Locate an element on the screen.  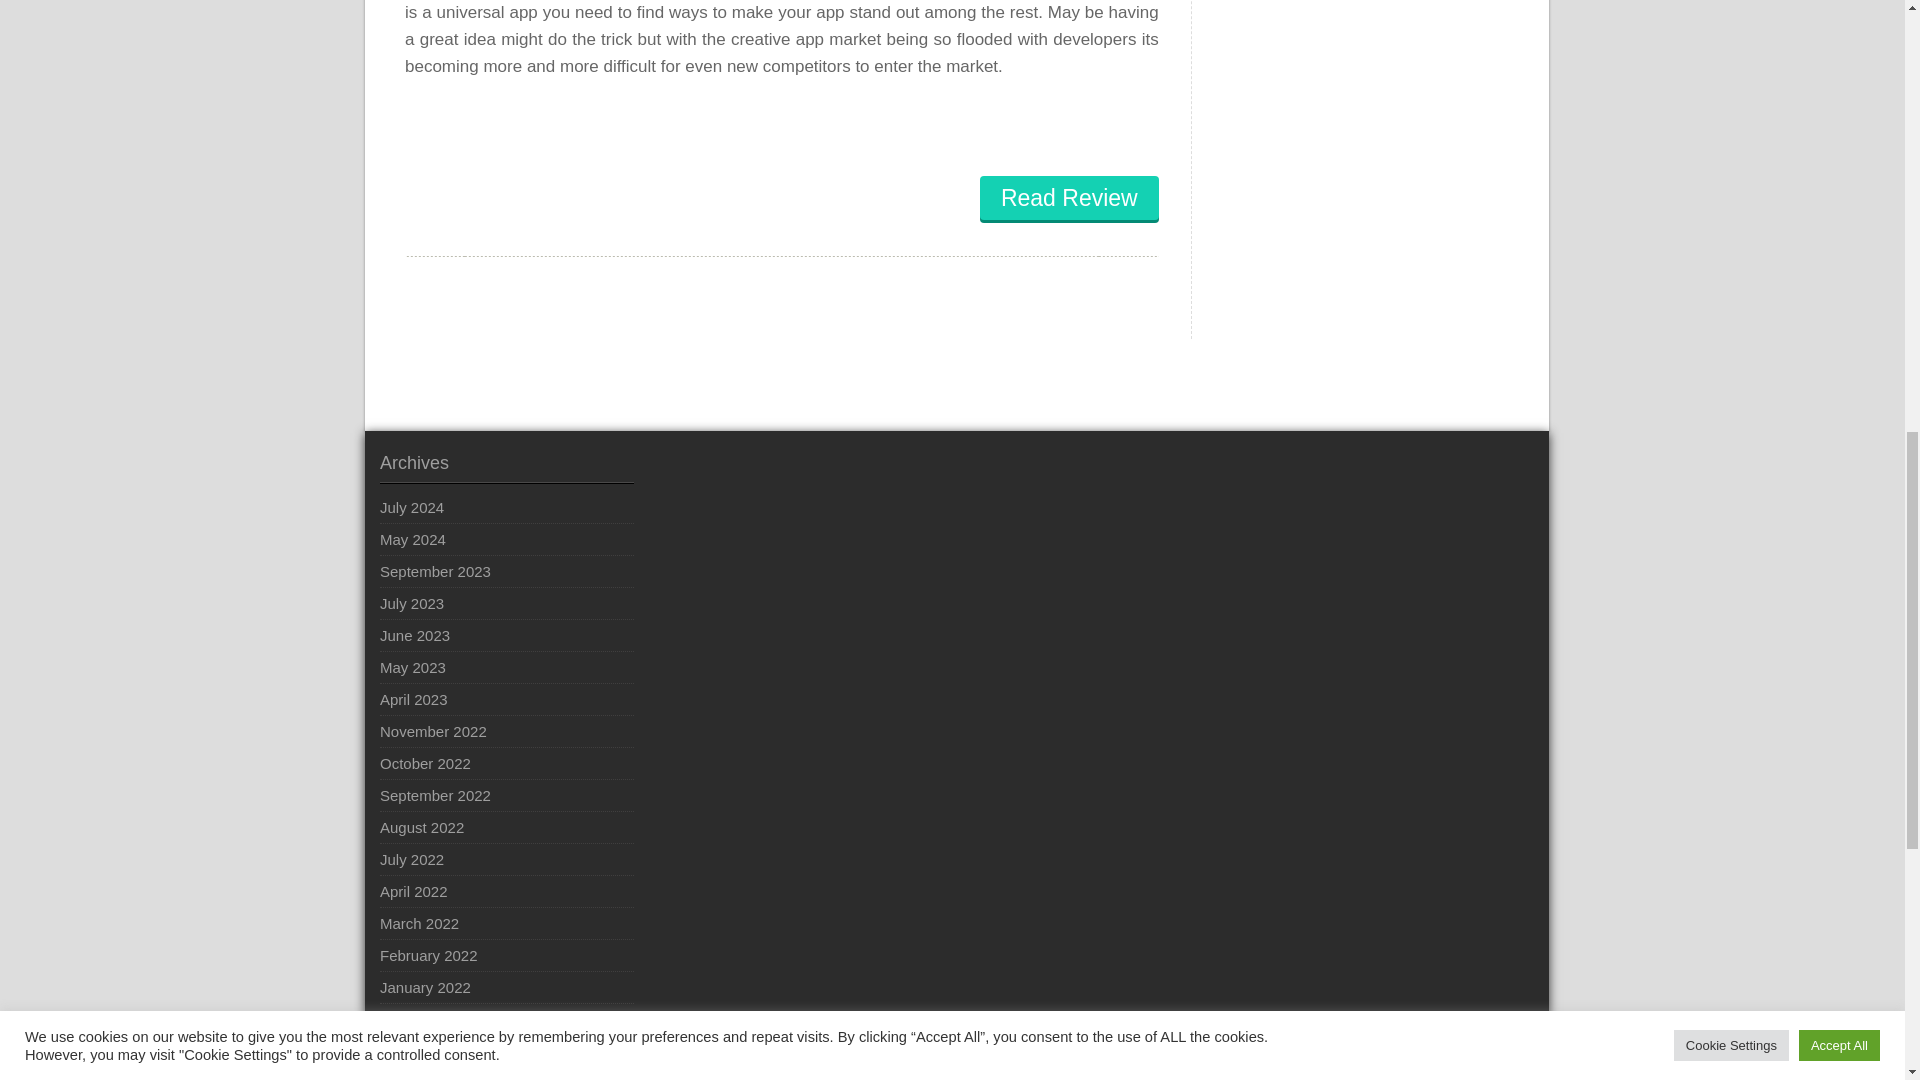
April 2023 is located at coordinates (414, 699).